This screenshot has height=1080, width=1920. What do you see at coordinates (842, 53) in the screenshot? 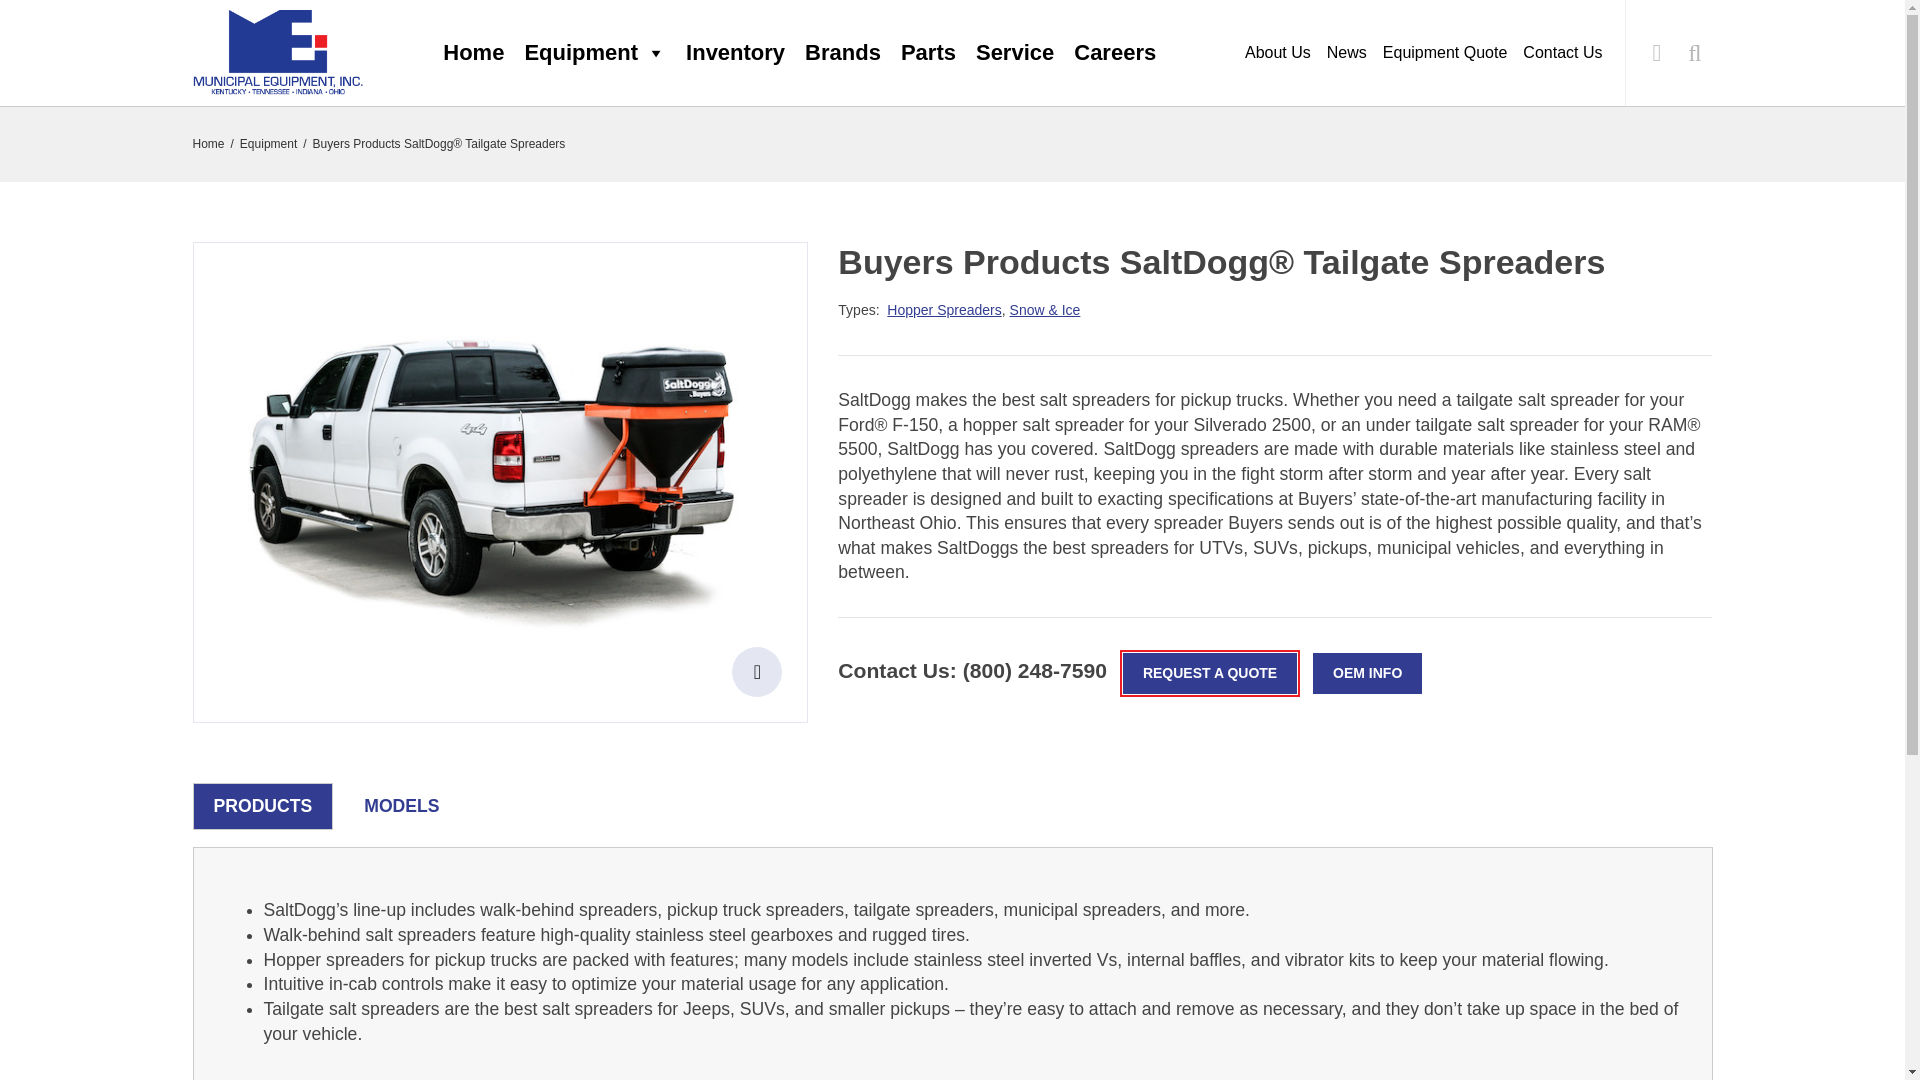
I see `Brands` at bounding box center [842, 53].